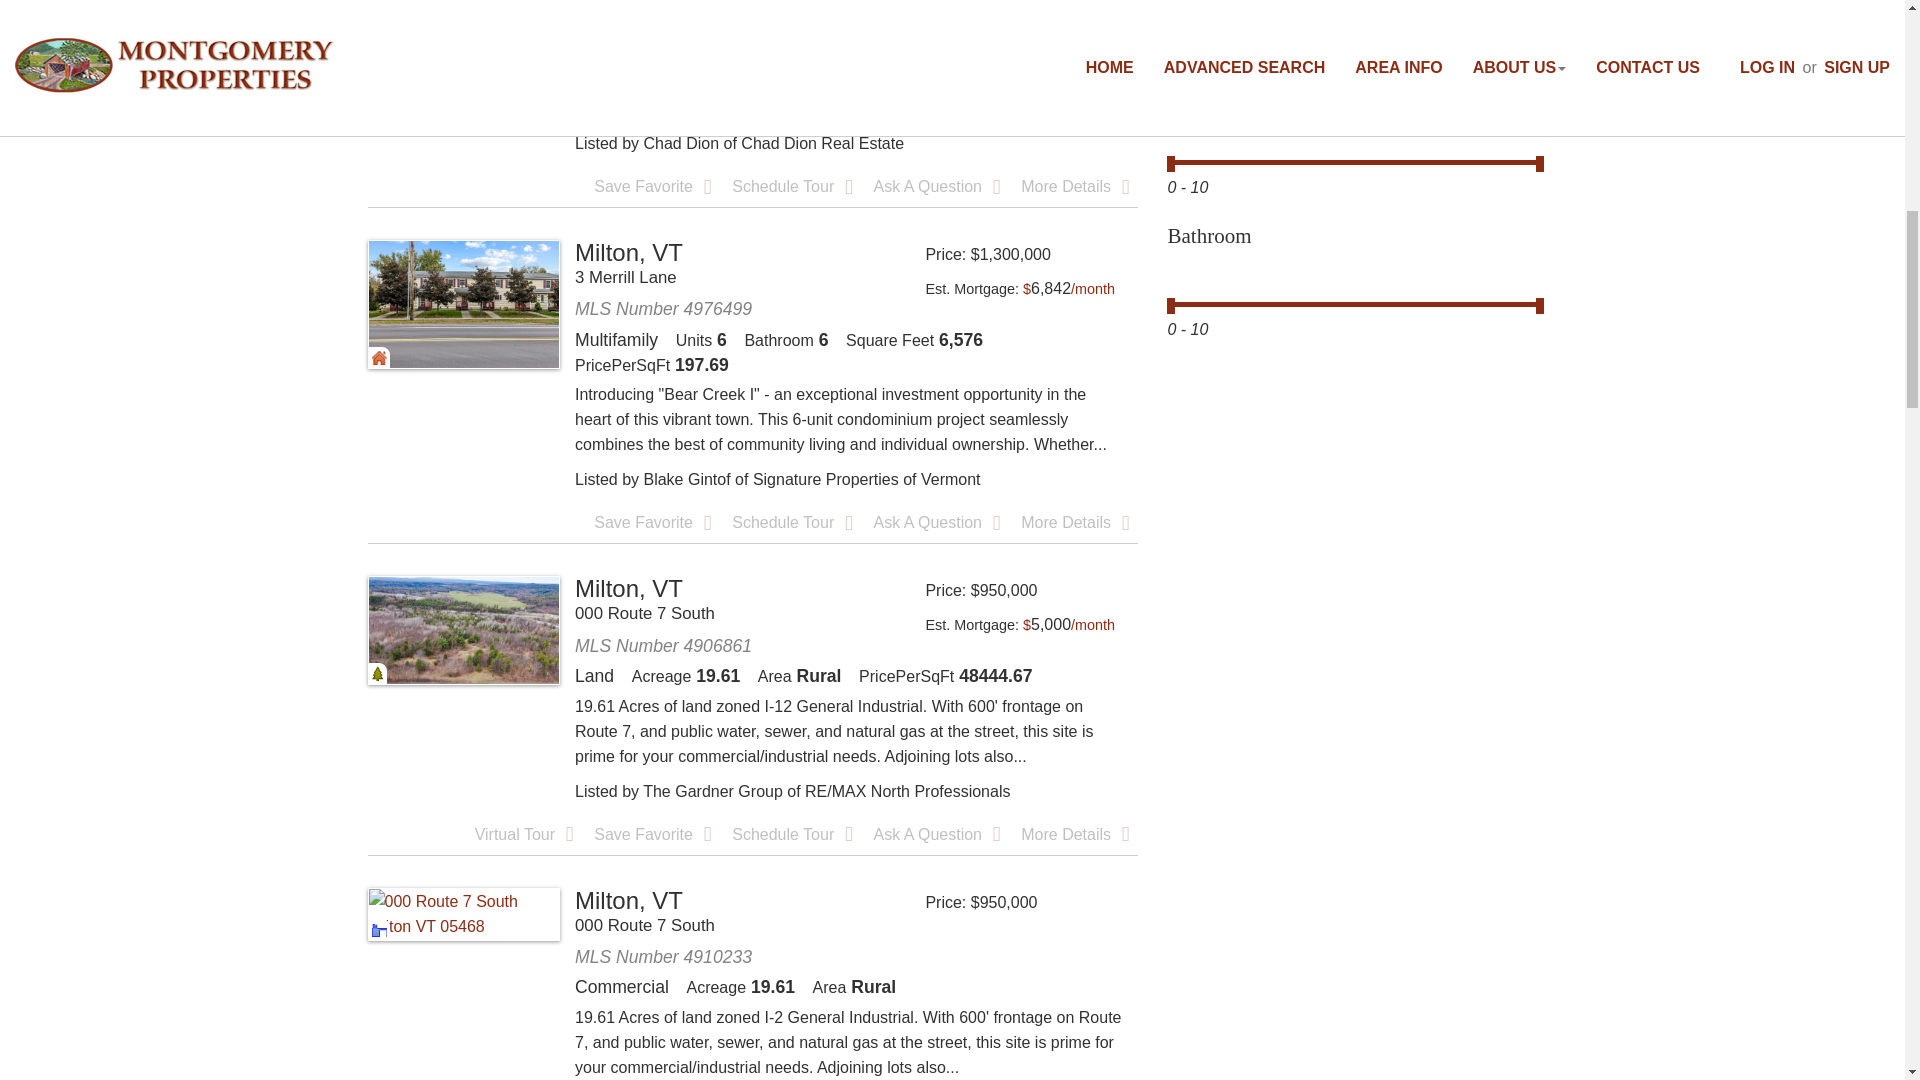 Image resolution: width=1920 pixels, height=1080 pixels. What do you see at coordinates (1074, 522) in the screenshot?
I see `More Details` at bounding box center [1074, 522].